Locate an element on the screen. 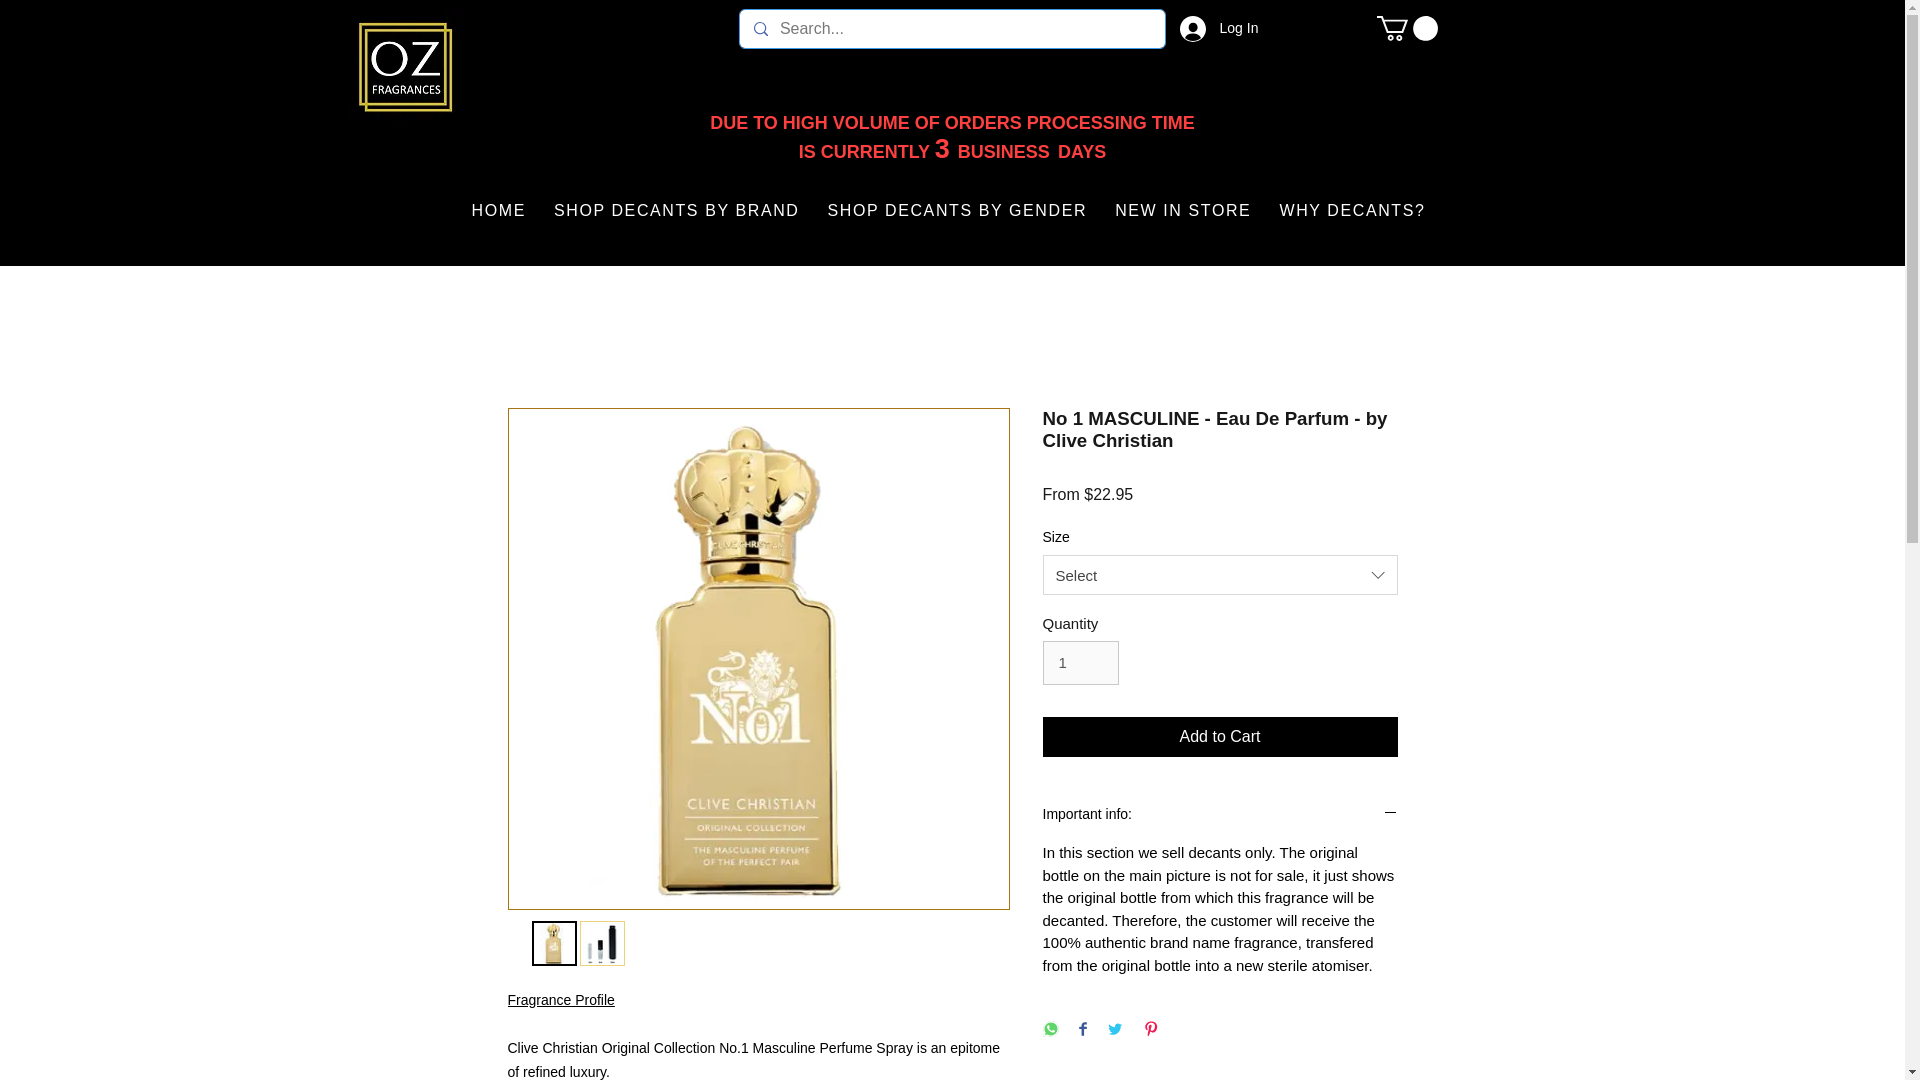  HOME is located at coordinates (498, 211).